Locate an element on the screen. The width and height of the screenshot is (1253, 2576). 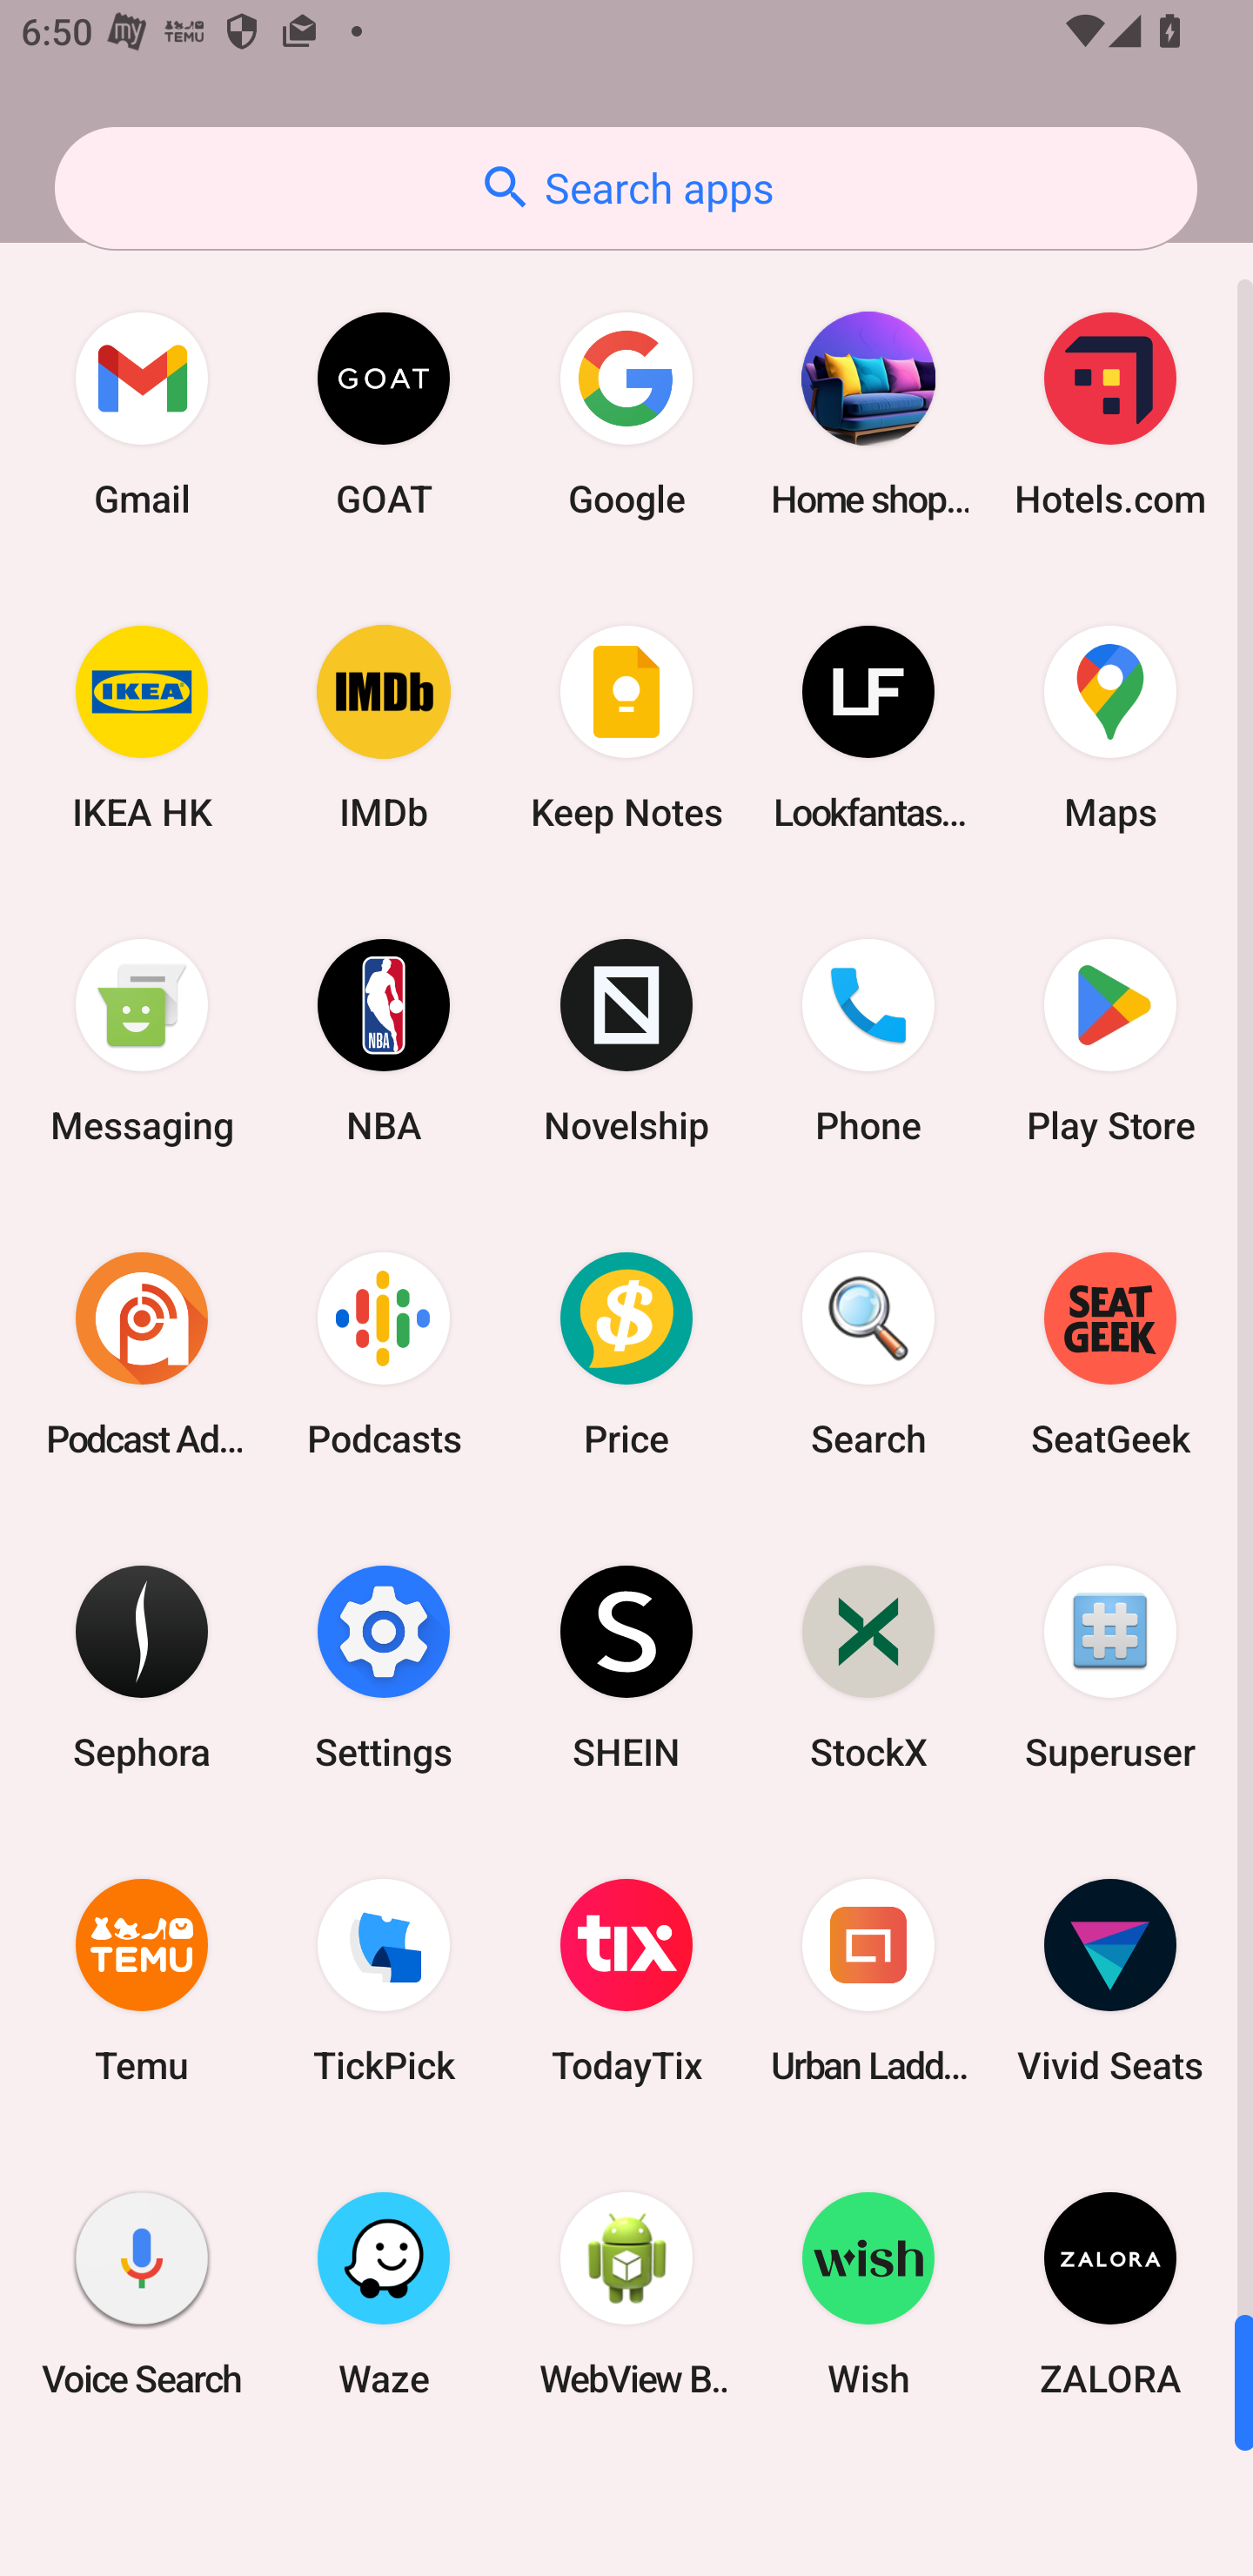
Podcast Addict is located at coordinates (142, 1353).